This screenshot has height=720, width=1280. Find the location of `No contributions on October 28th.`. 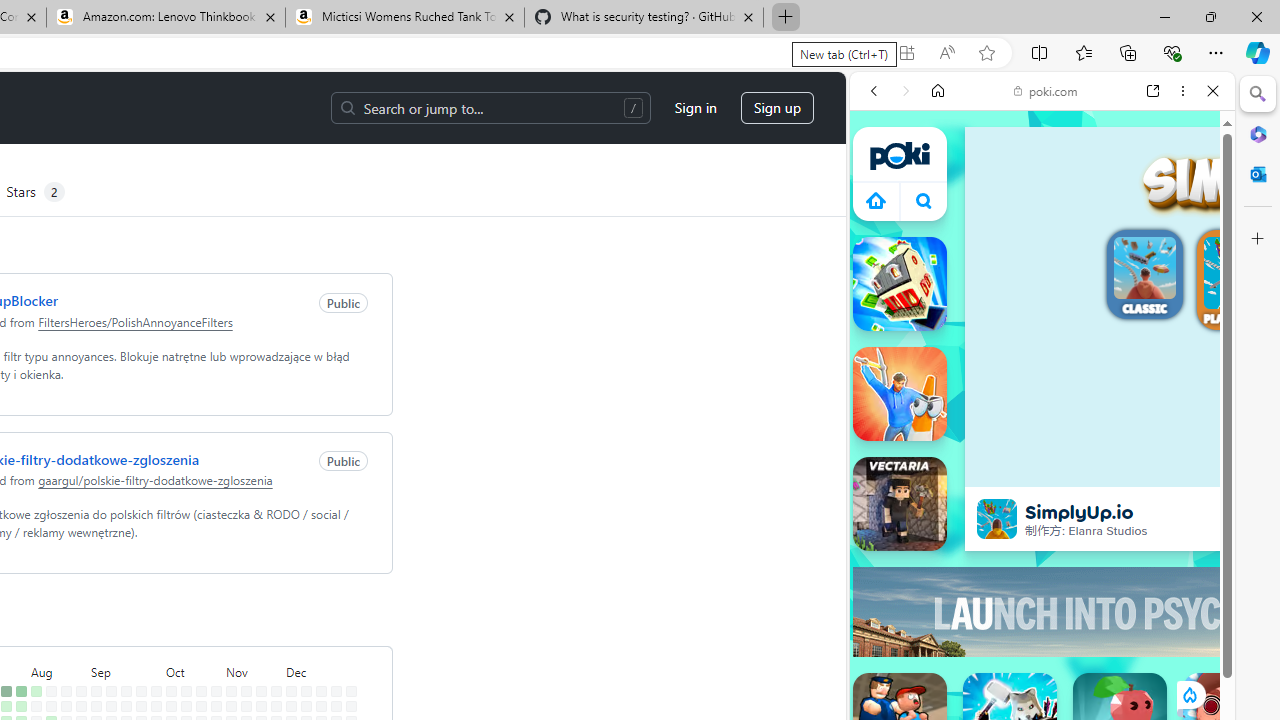

No contributions on October 28th. is located at coordinates (216, 706).